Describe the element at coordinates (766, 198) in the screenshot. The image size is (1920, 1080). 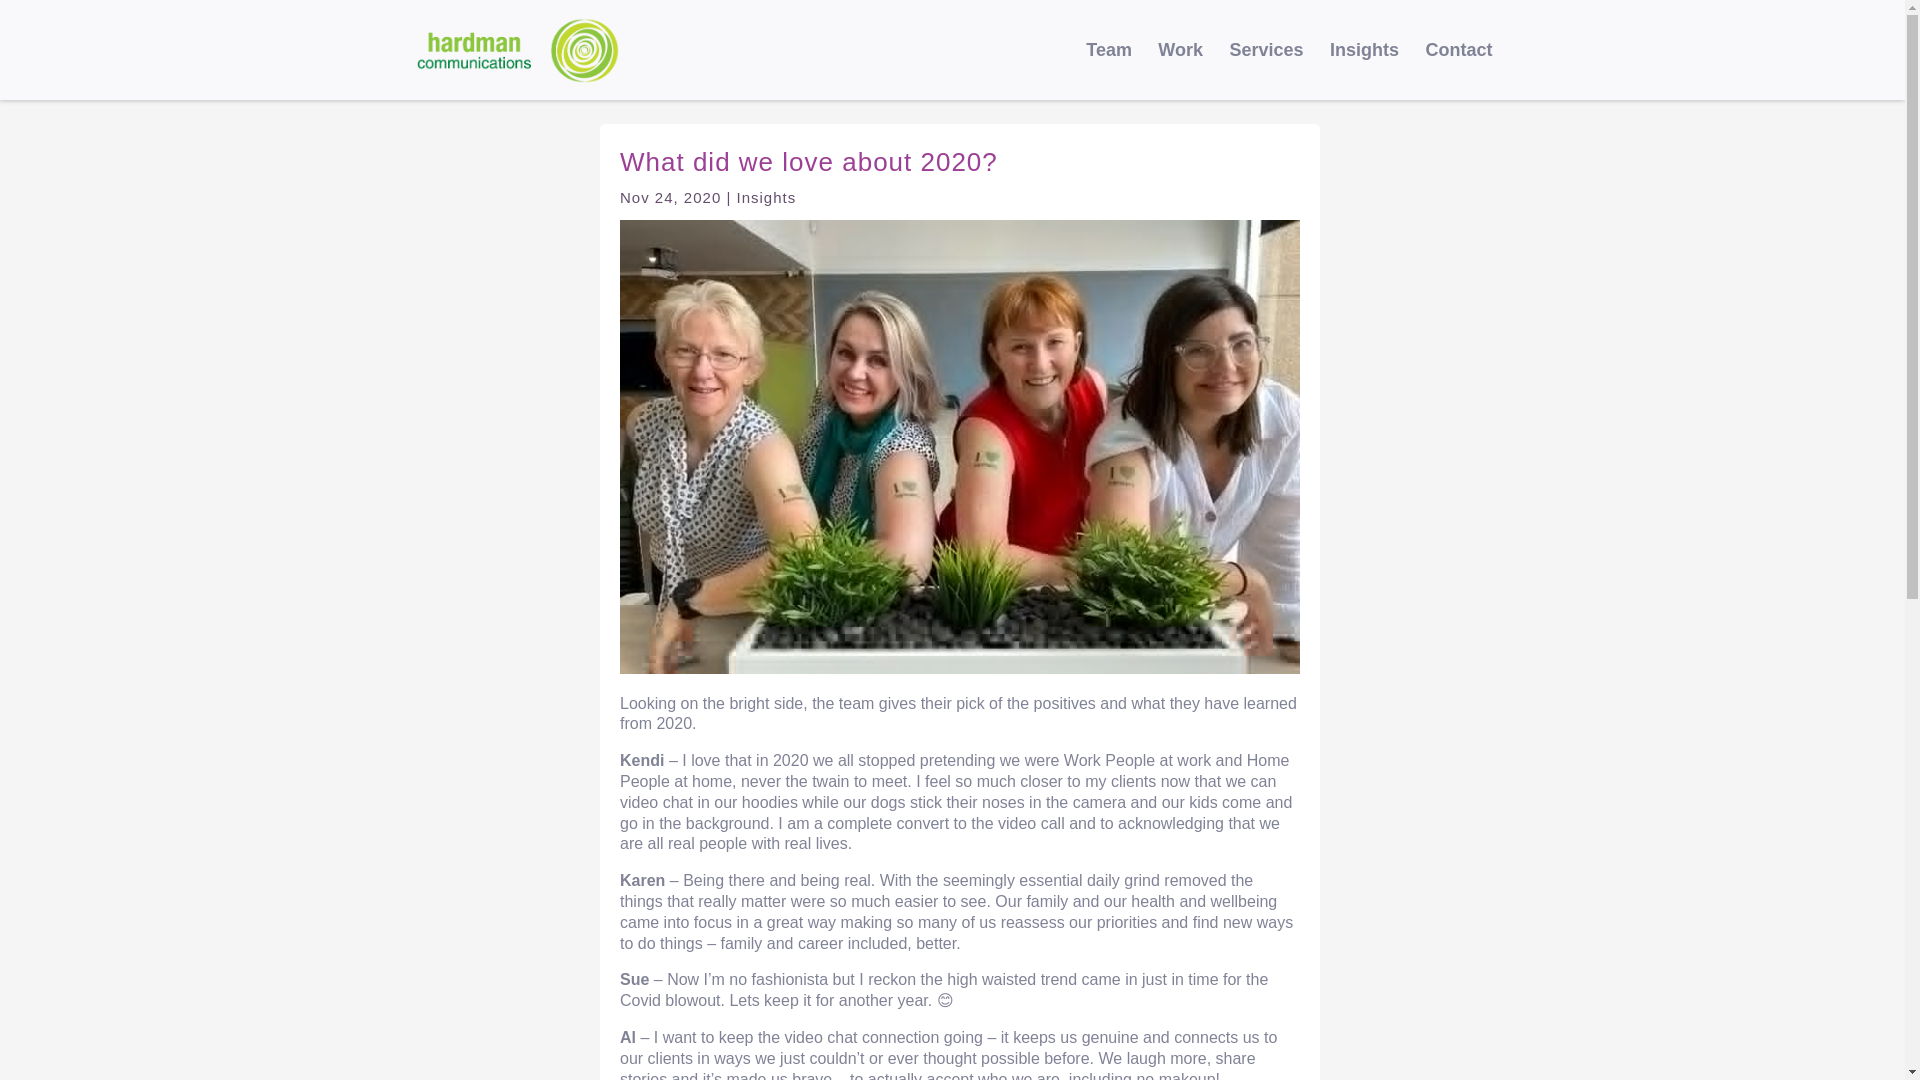
I see `Insights` at that location.